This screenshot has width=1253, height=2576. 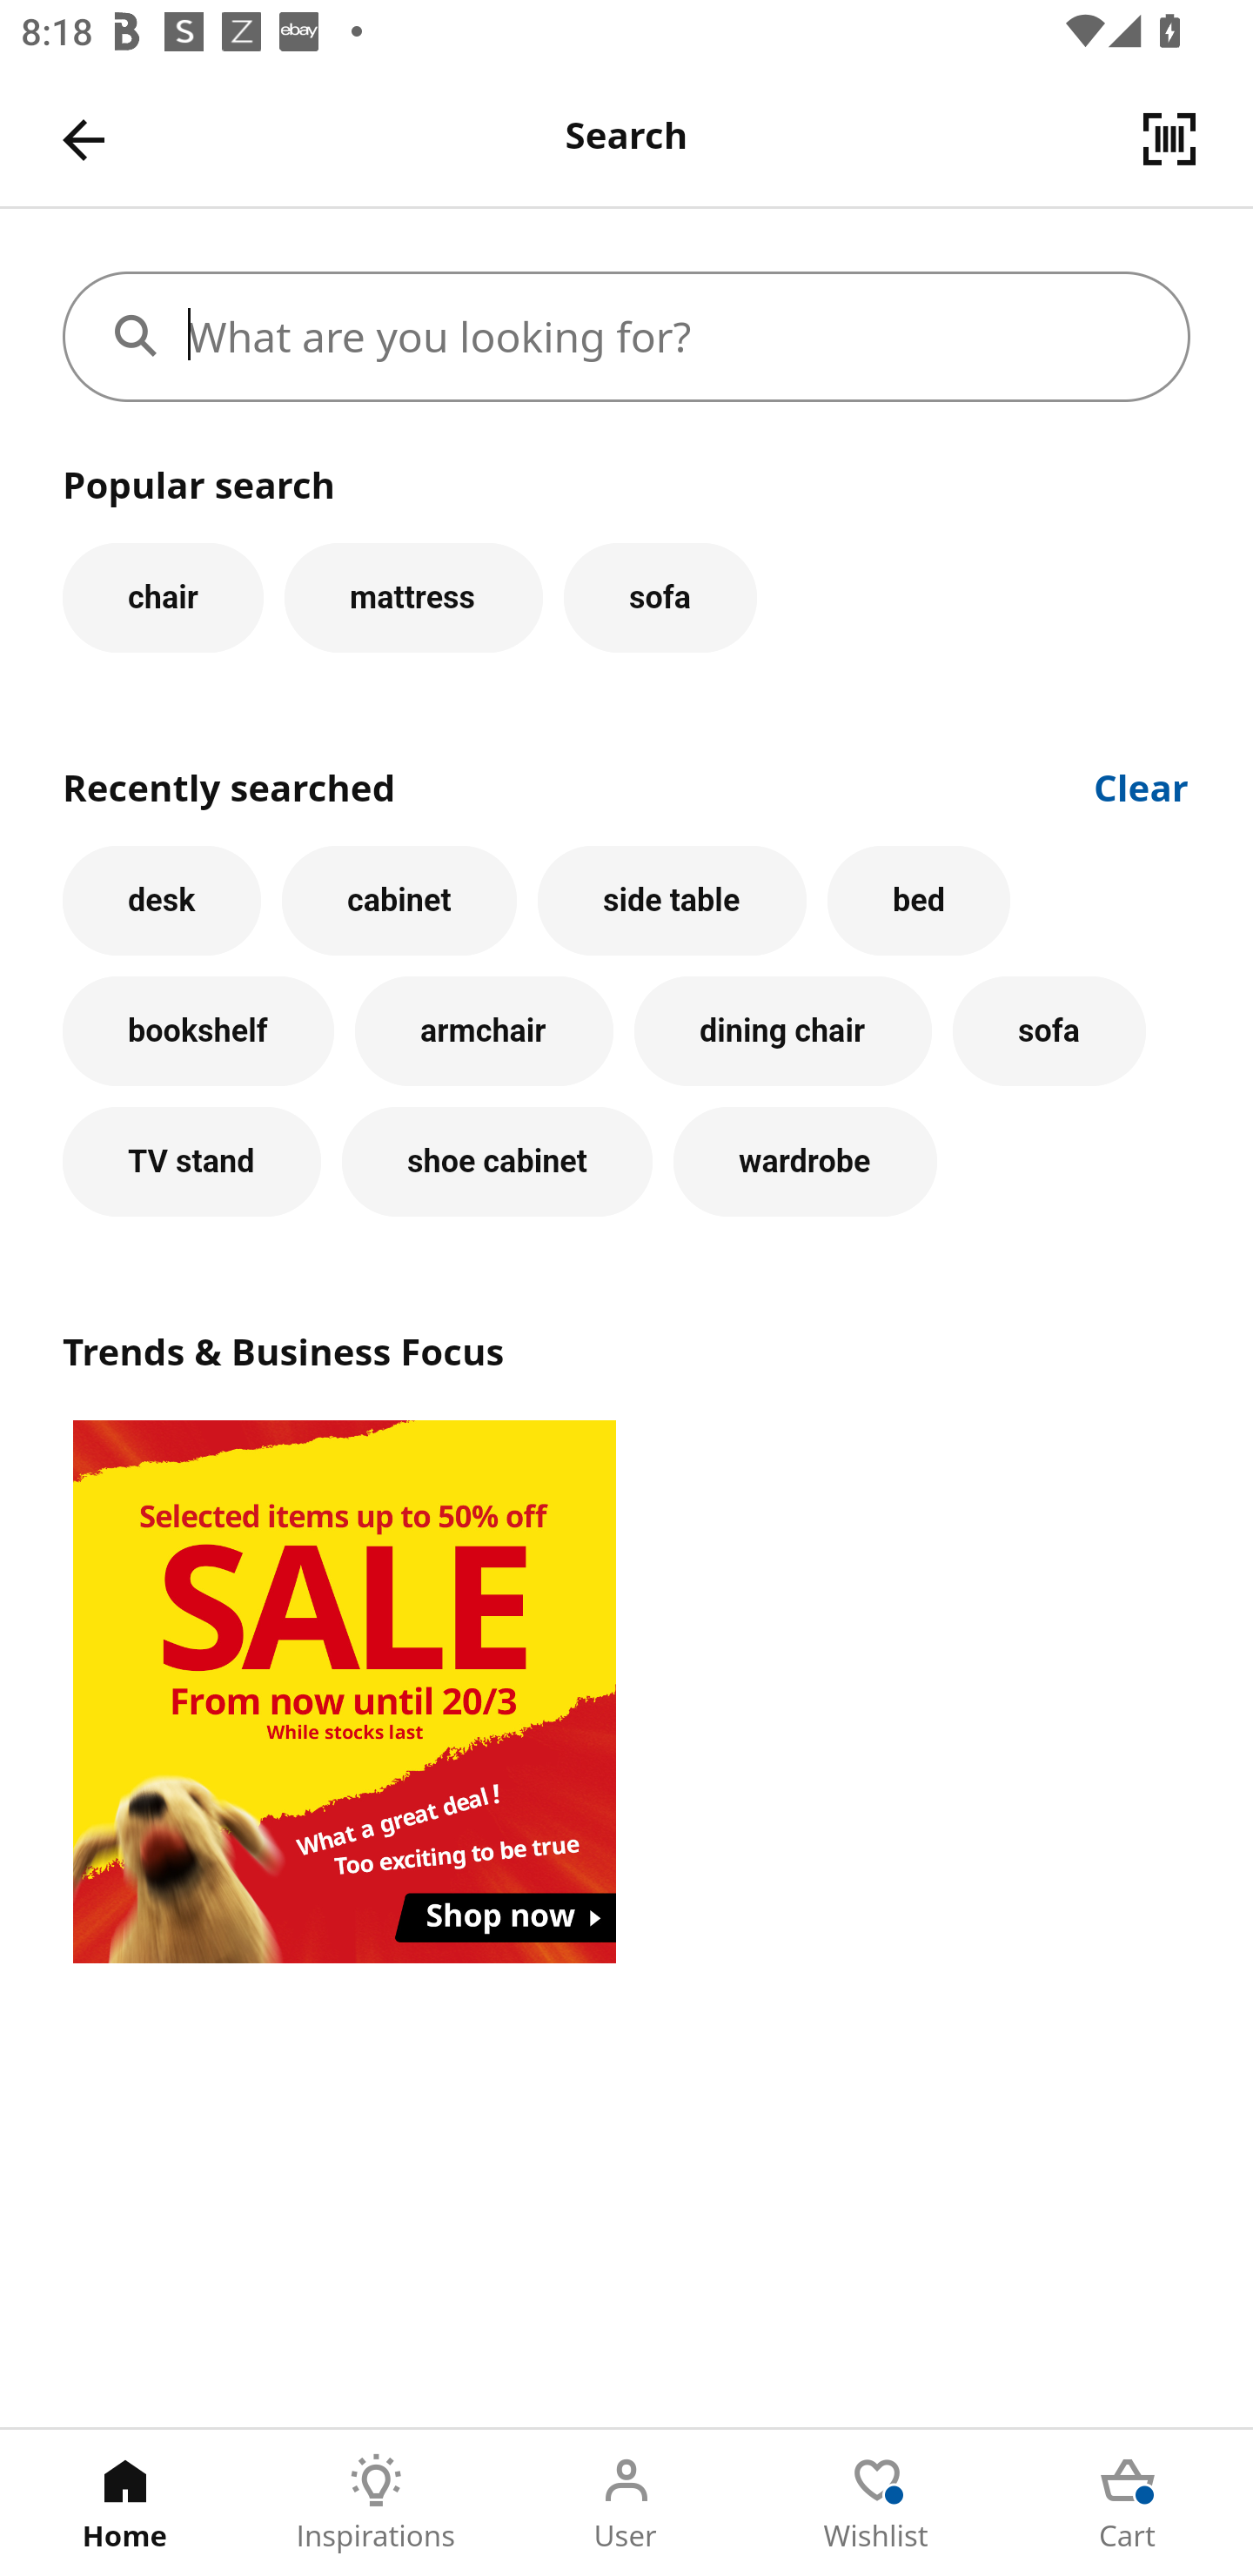 I want to click on shoe cabinet, so click(x=498, y=1161).